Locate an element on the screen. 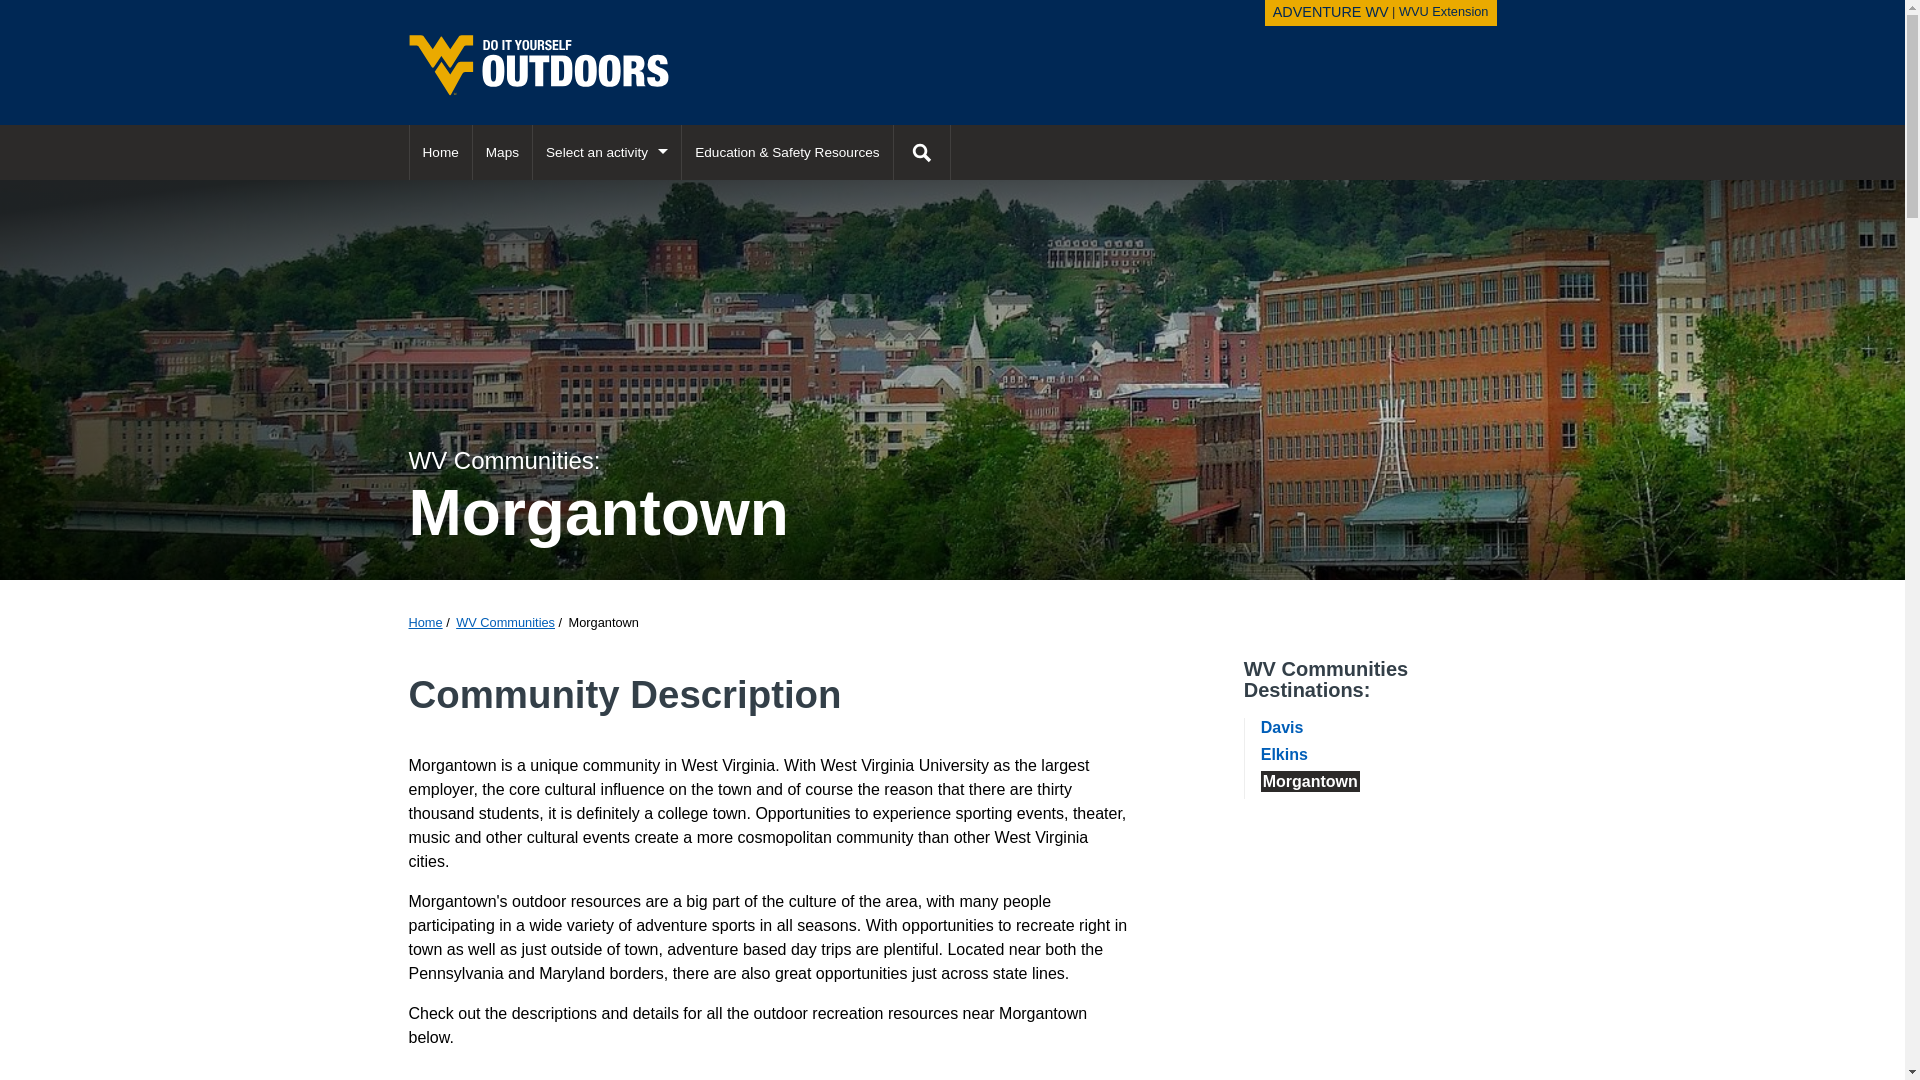  Maps is located at coordinates (502, 152).